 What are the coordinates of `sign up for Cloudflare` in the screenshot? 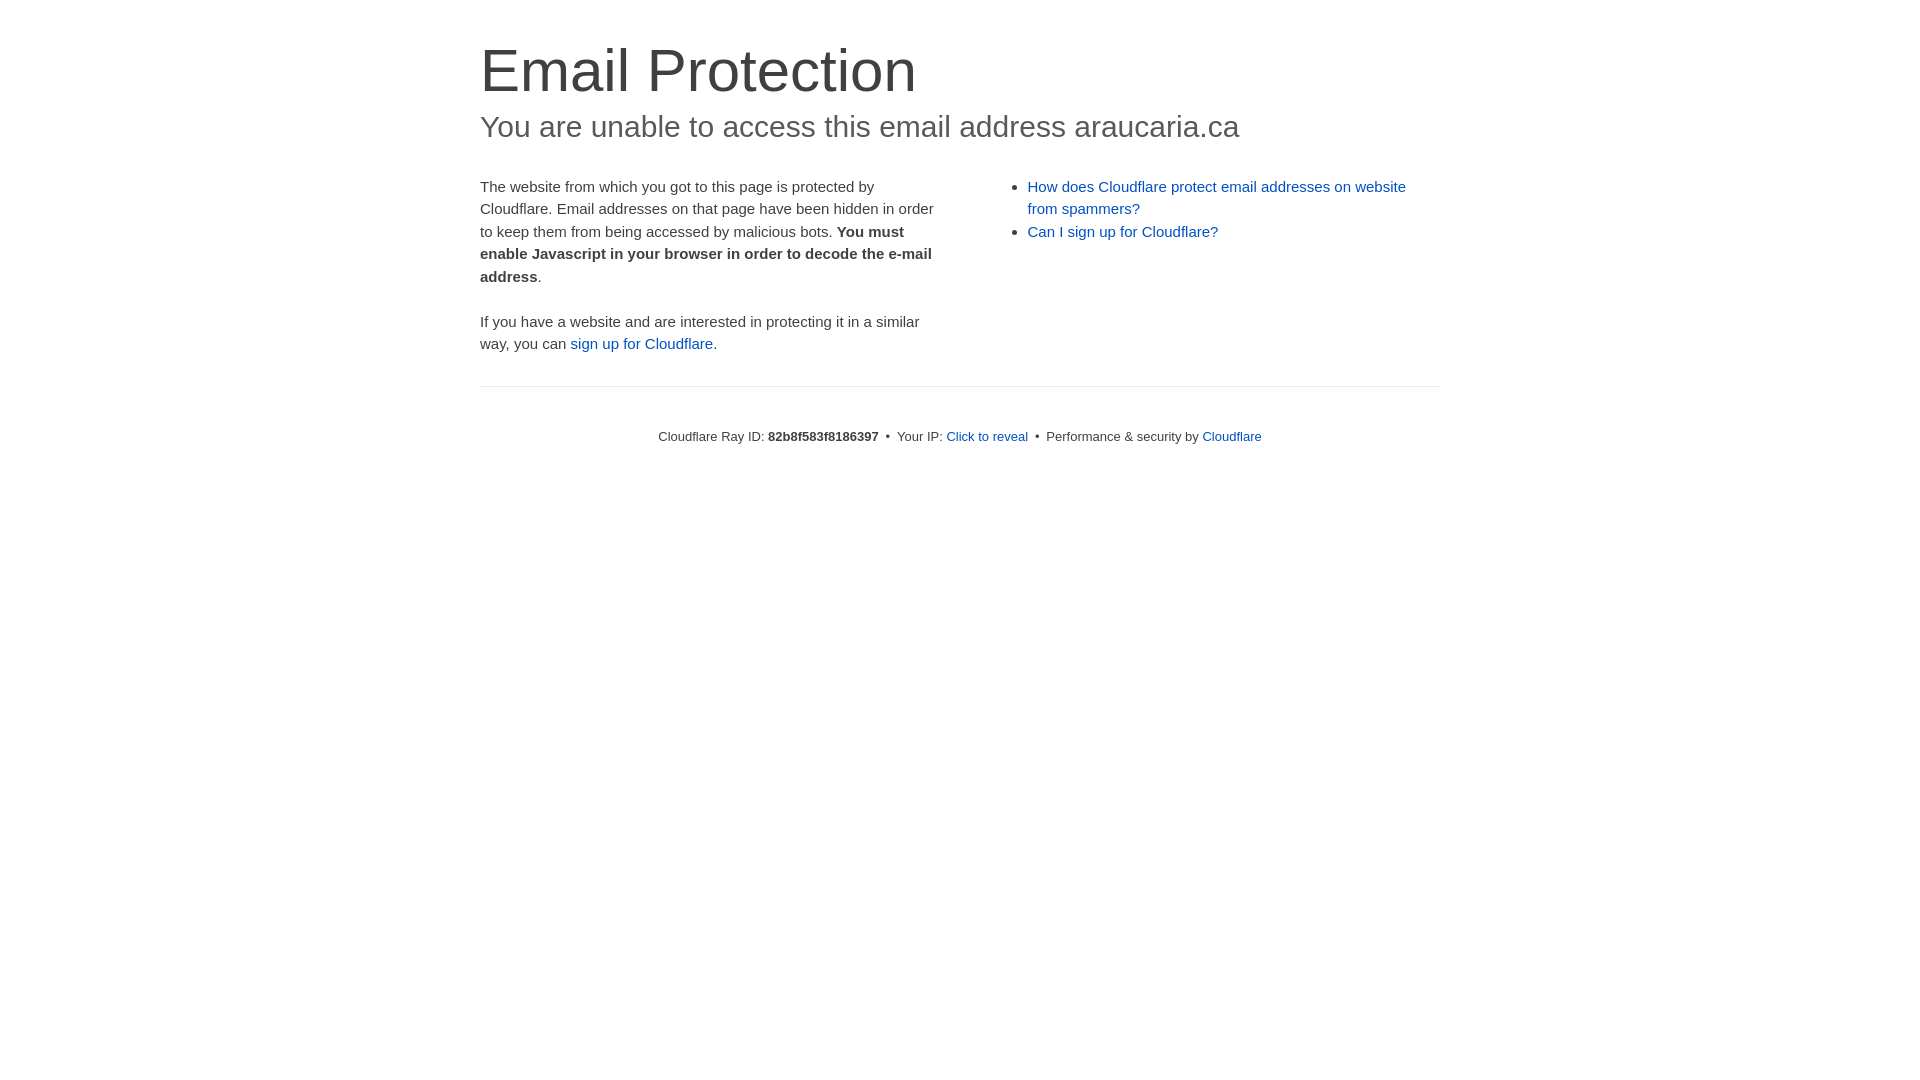 It's located at (642, 344).